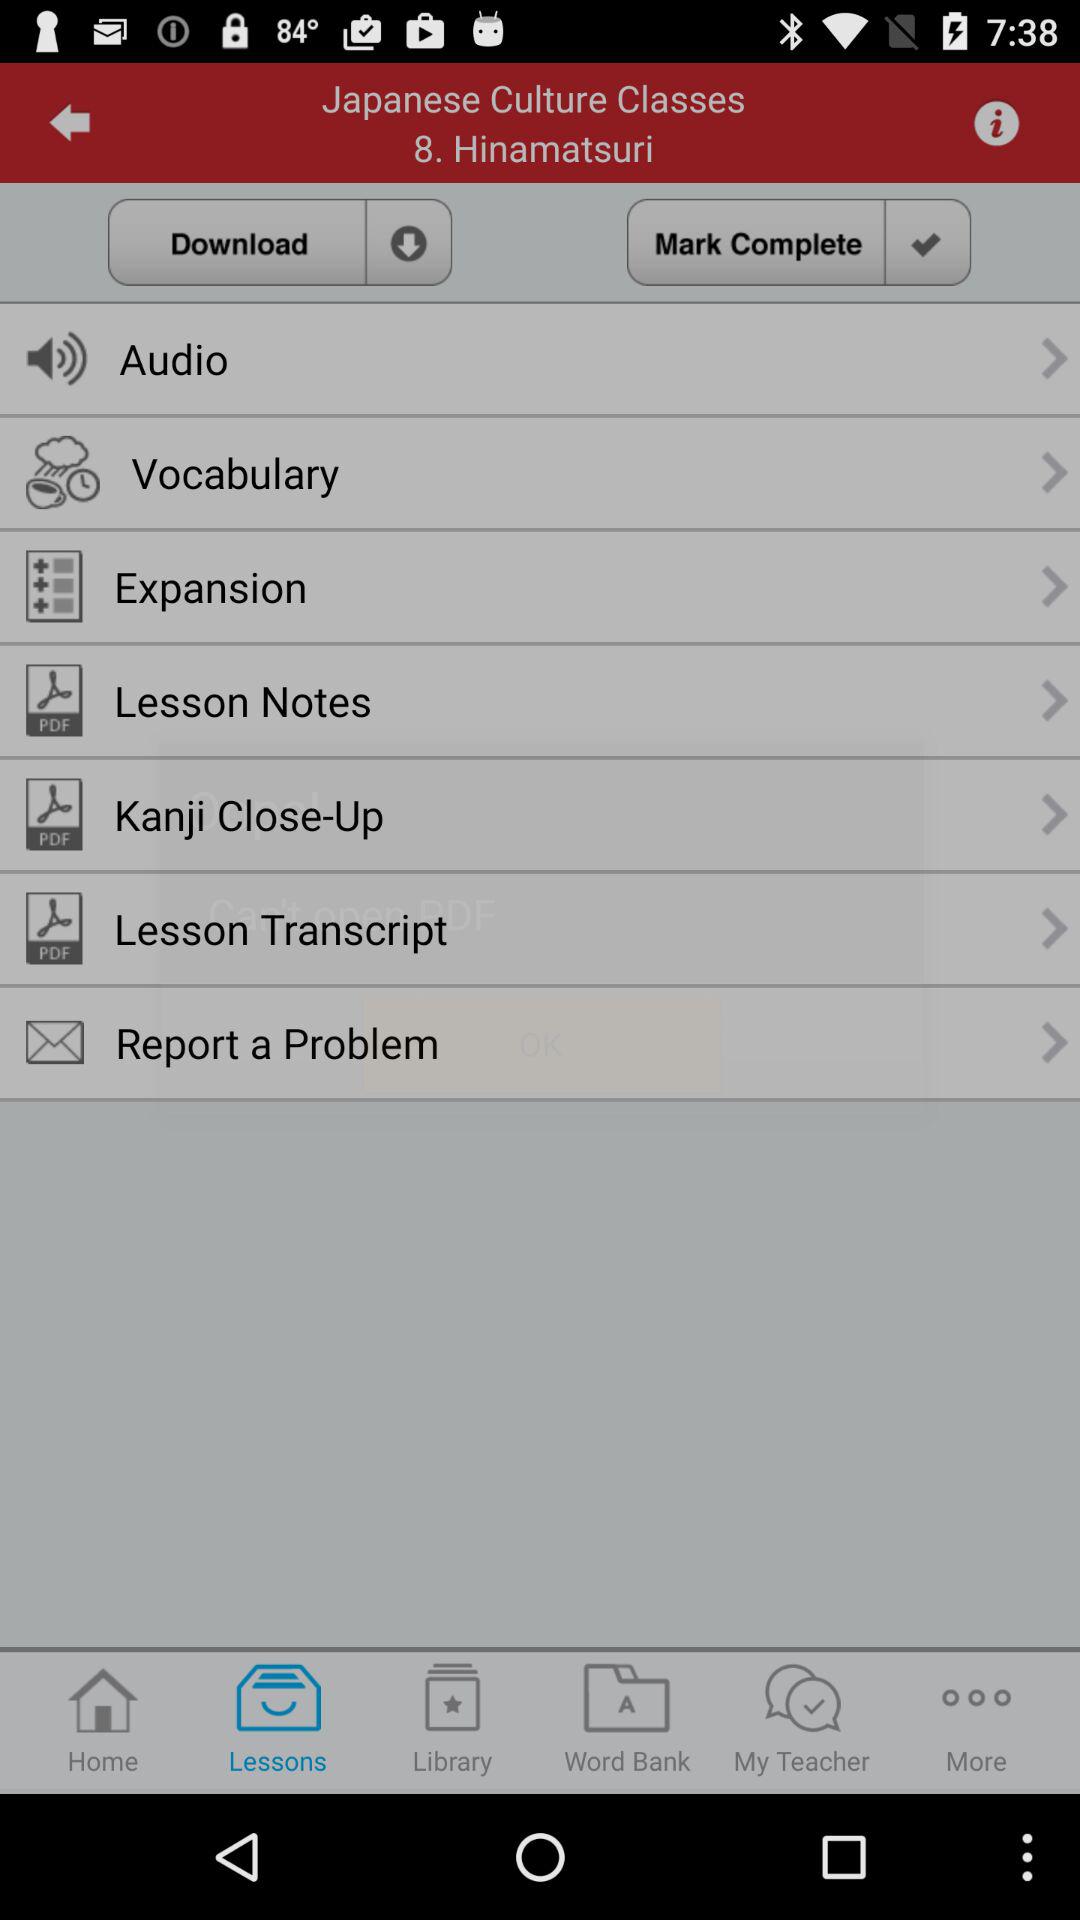 Image resolution: width=1080 pixels, height=1920 pixels. I want to click on turn off the item next to the japanese culture classes, so click(70, 123).